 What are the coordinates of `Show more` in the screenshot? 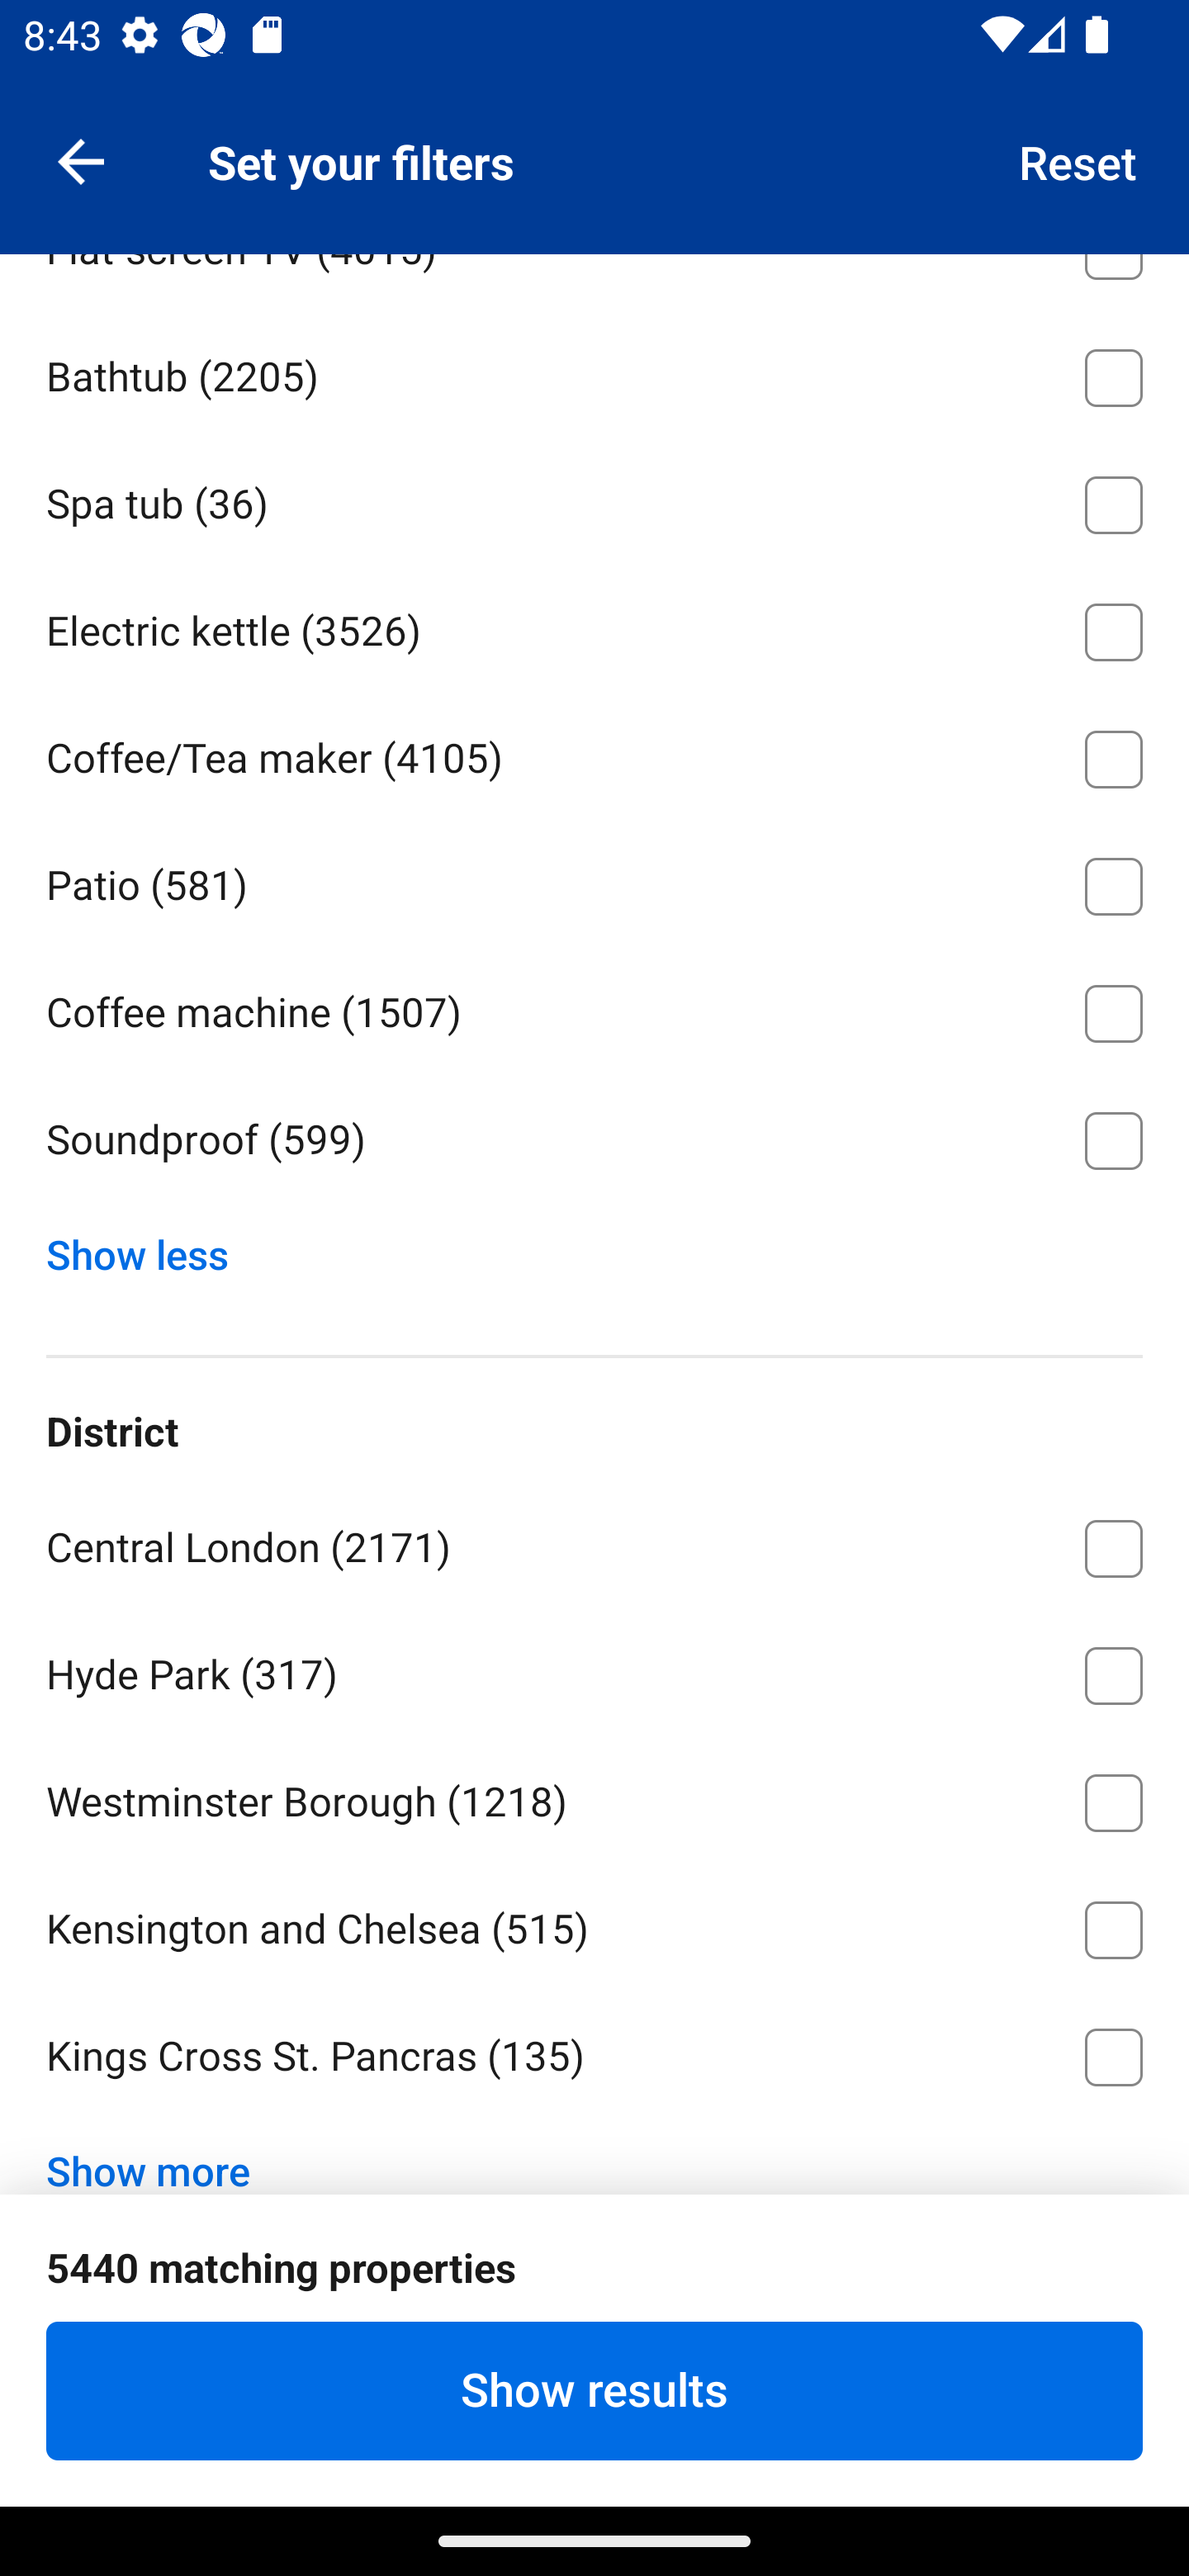 It's located at (160, 2150).